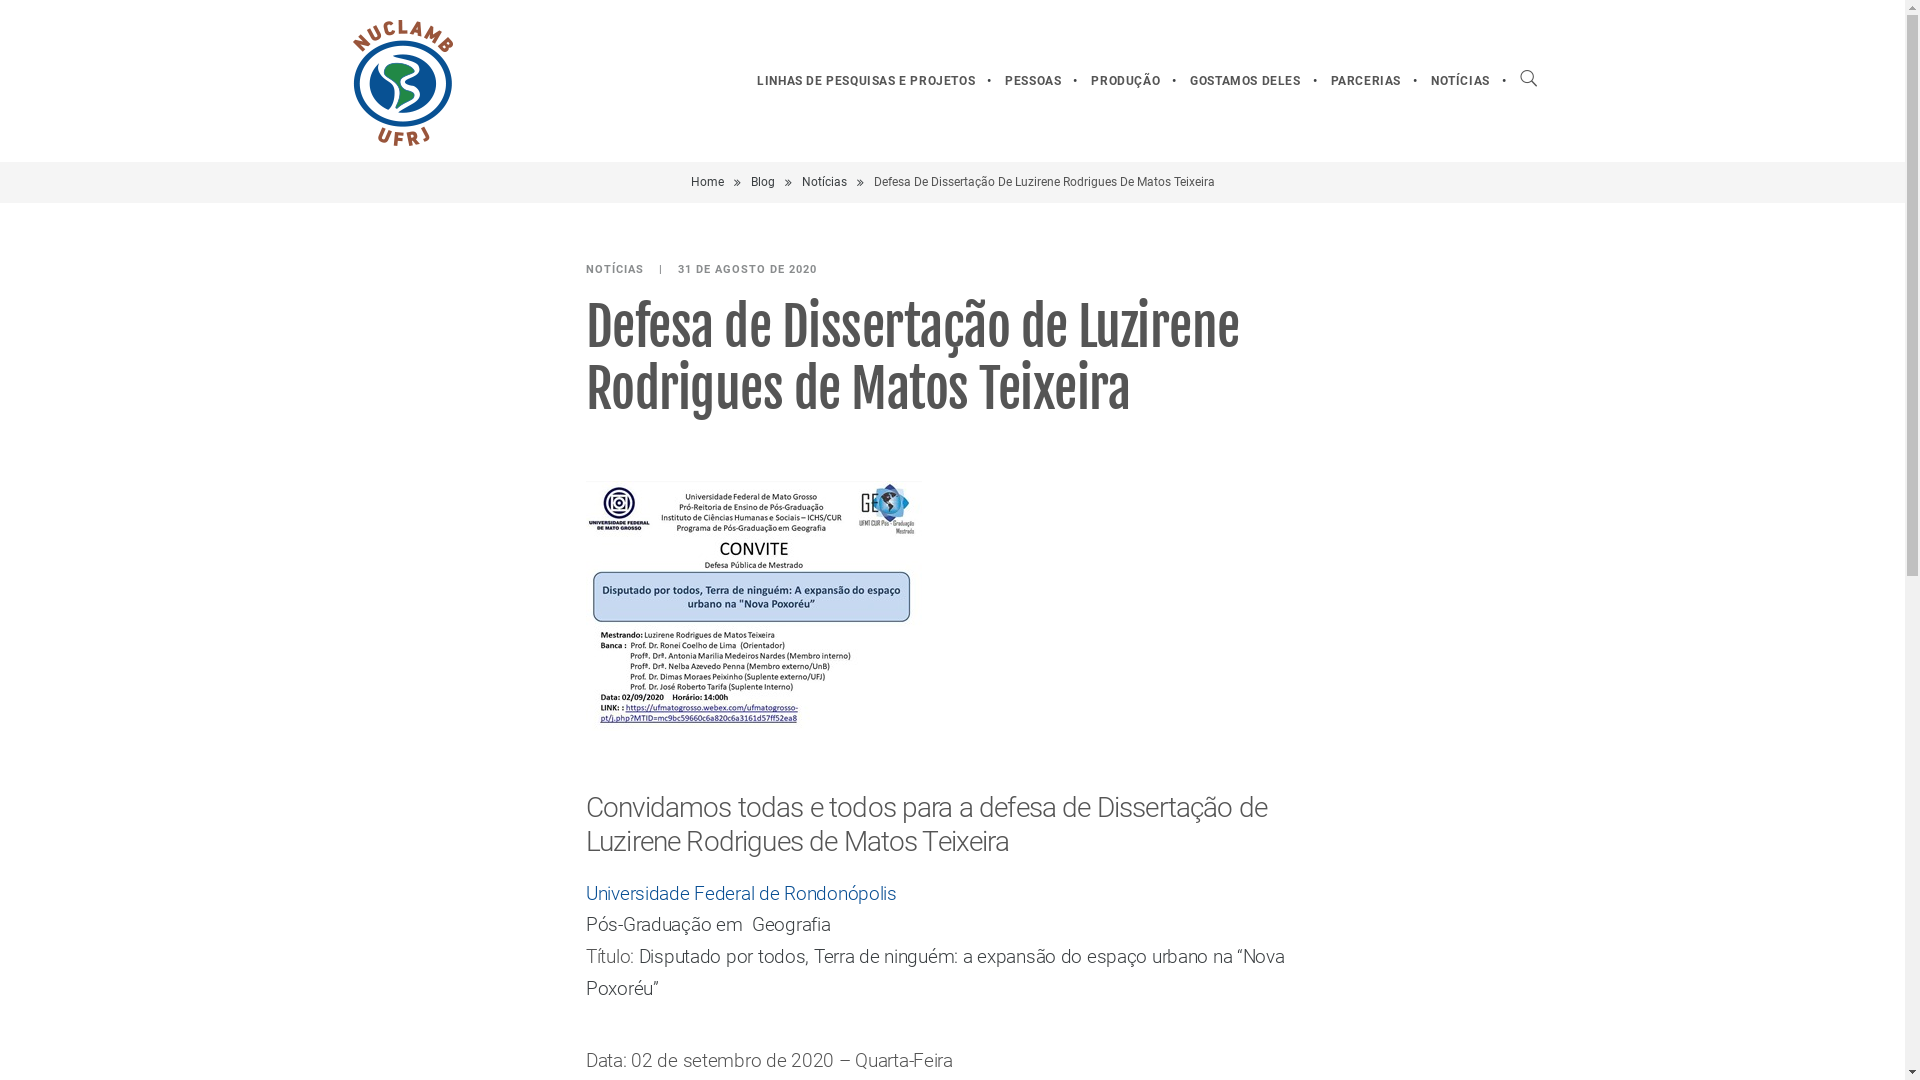  What do you see at coordinates (1245, 81) in the screenshot?
I see `GOSTAMOS DELES` at bounding box center [1245, 81].